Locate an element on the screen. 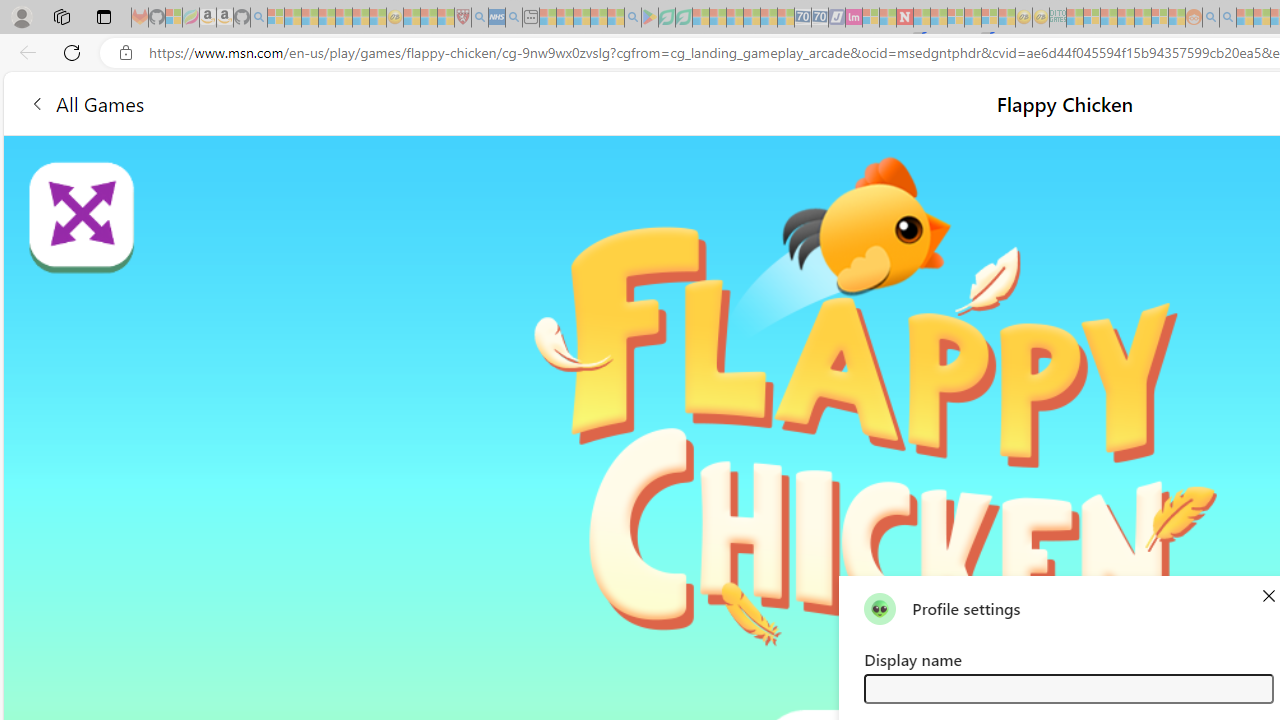 This screenshot has height=720, width=1280. Recipes - MSN - Sleeping is located at coordinates (412, 18).